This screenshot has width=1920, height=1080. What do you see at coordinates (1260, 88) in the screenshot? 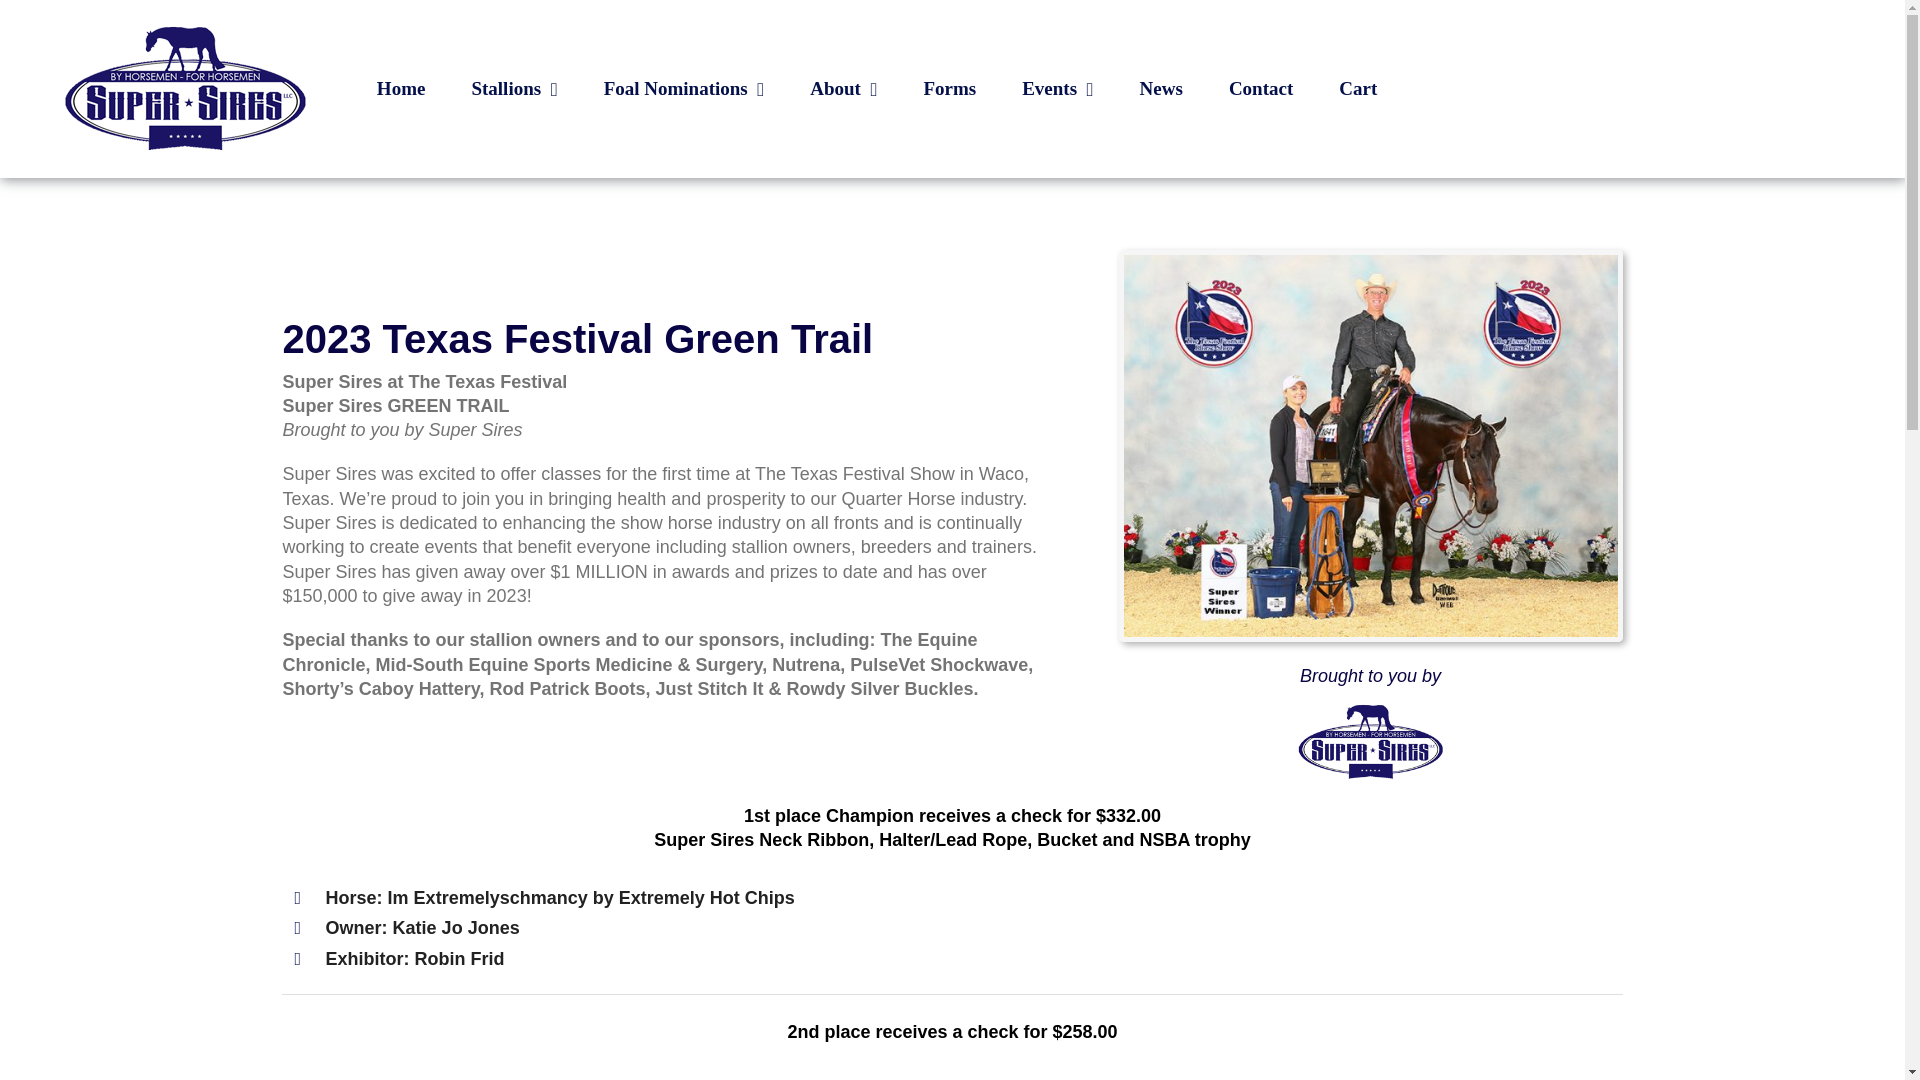
I see `Contact` at bounding box center [1260, 88].